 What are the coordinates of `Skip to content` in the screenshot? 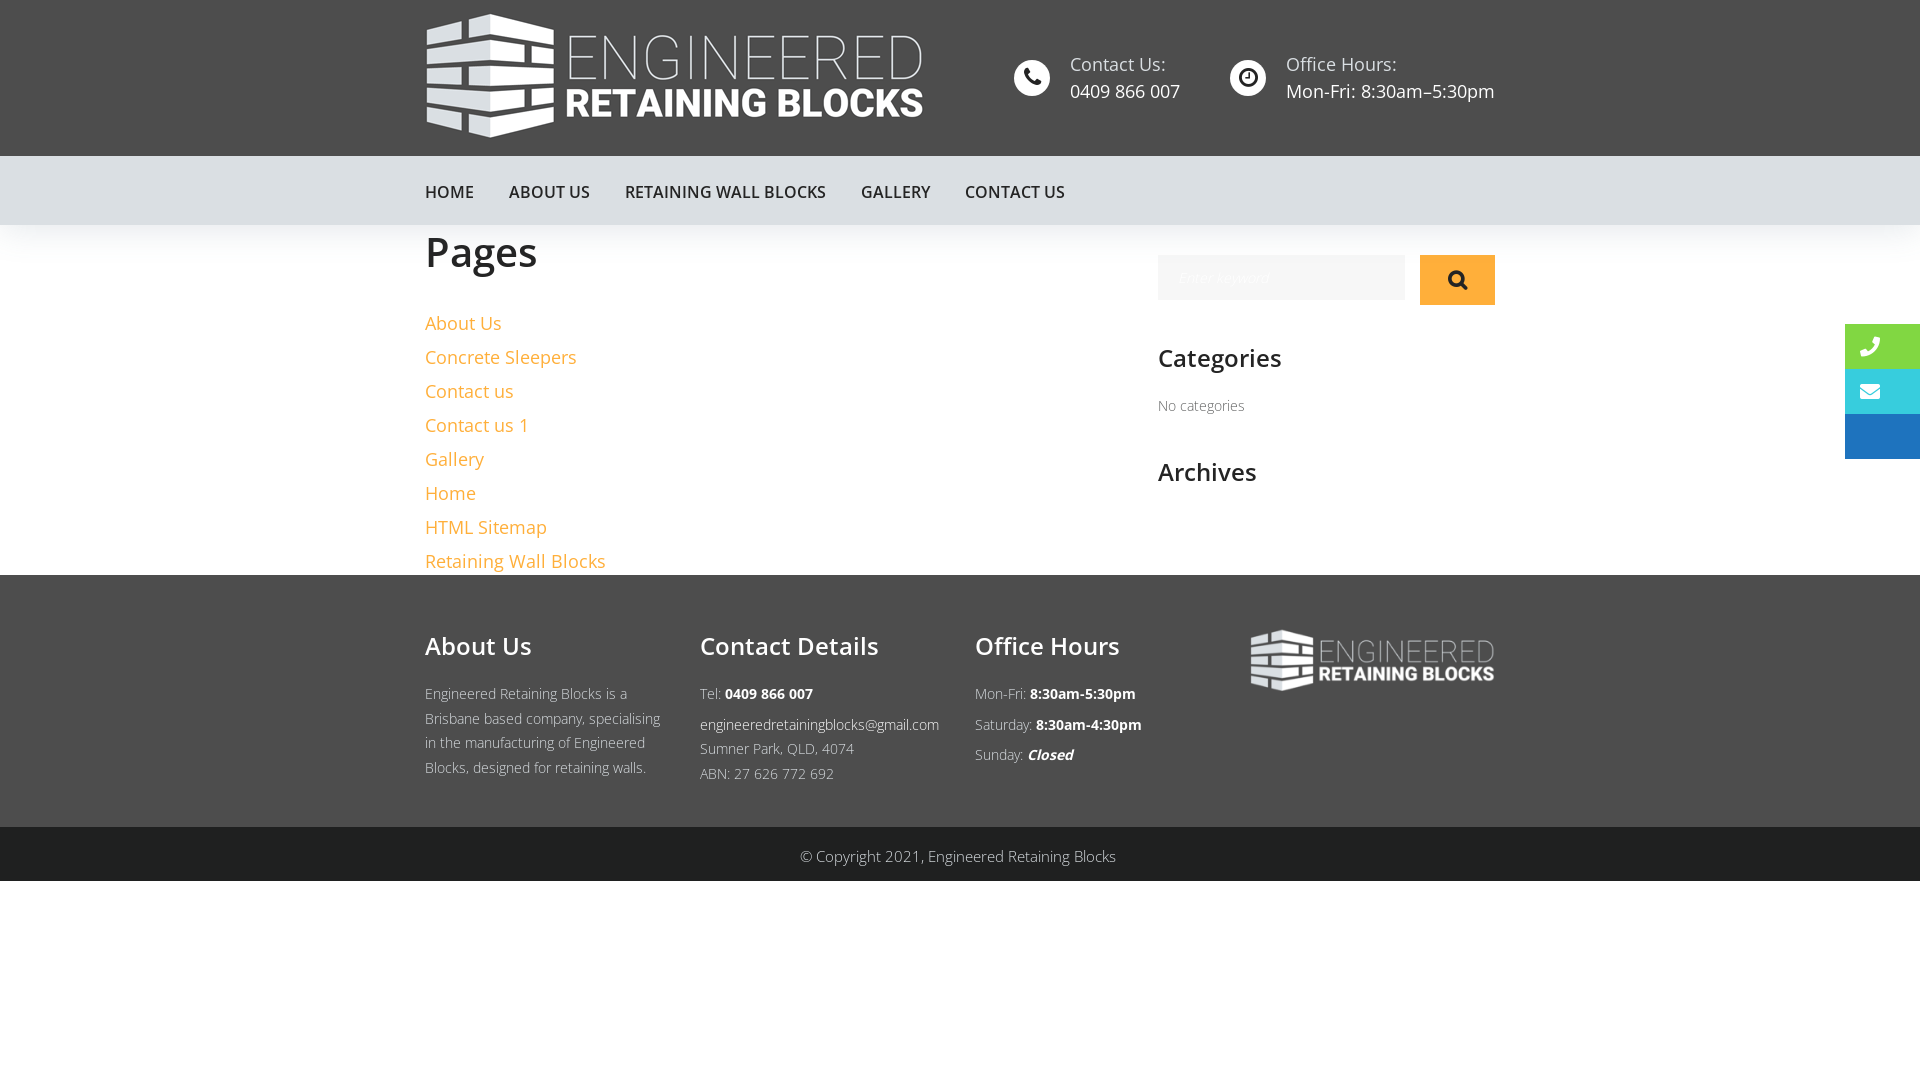 It's located at (0, 0).